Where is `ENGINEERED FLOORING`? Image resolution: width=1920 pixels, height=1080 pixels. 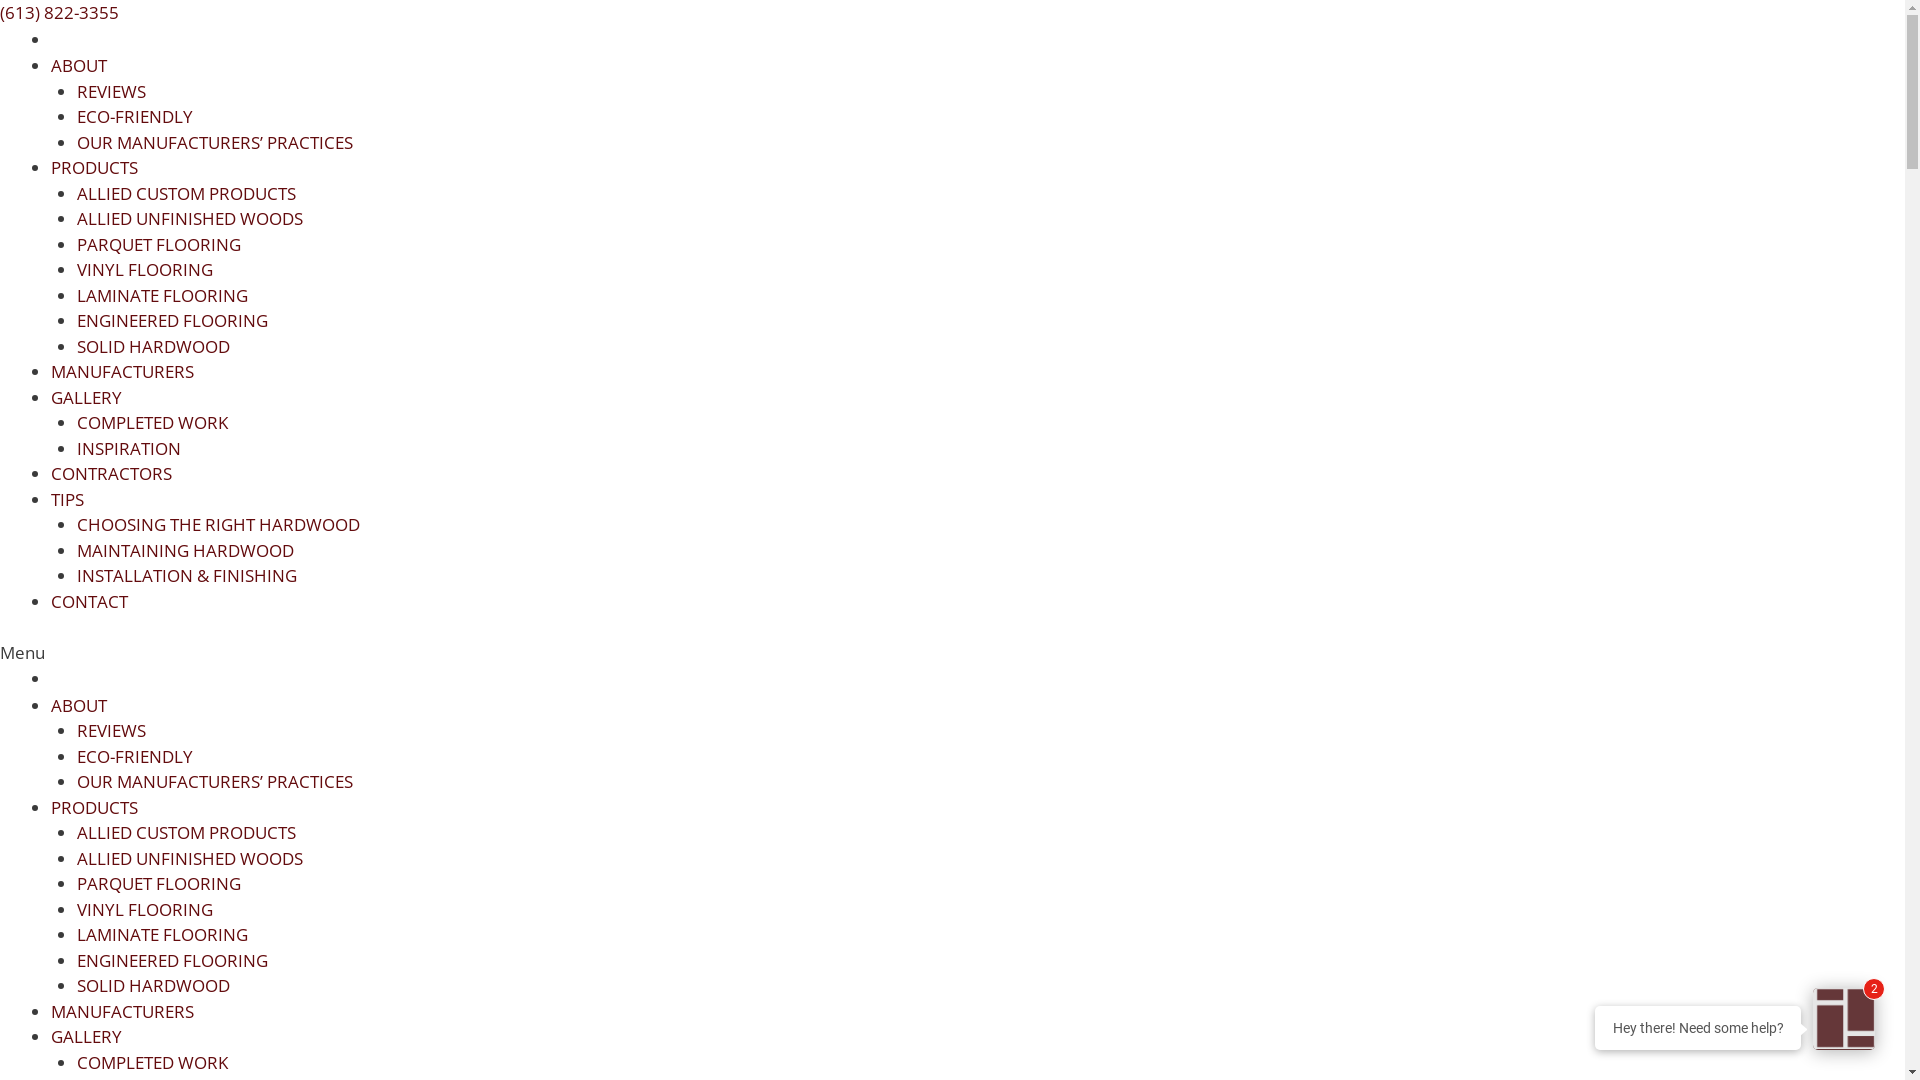
ENGINEERED FLOORING is located at coordinates (172, 960).